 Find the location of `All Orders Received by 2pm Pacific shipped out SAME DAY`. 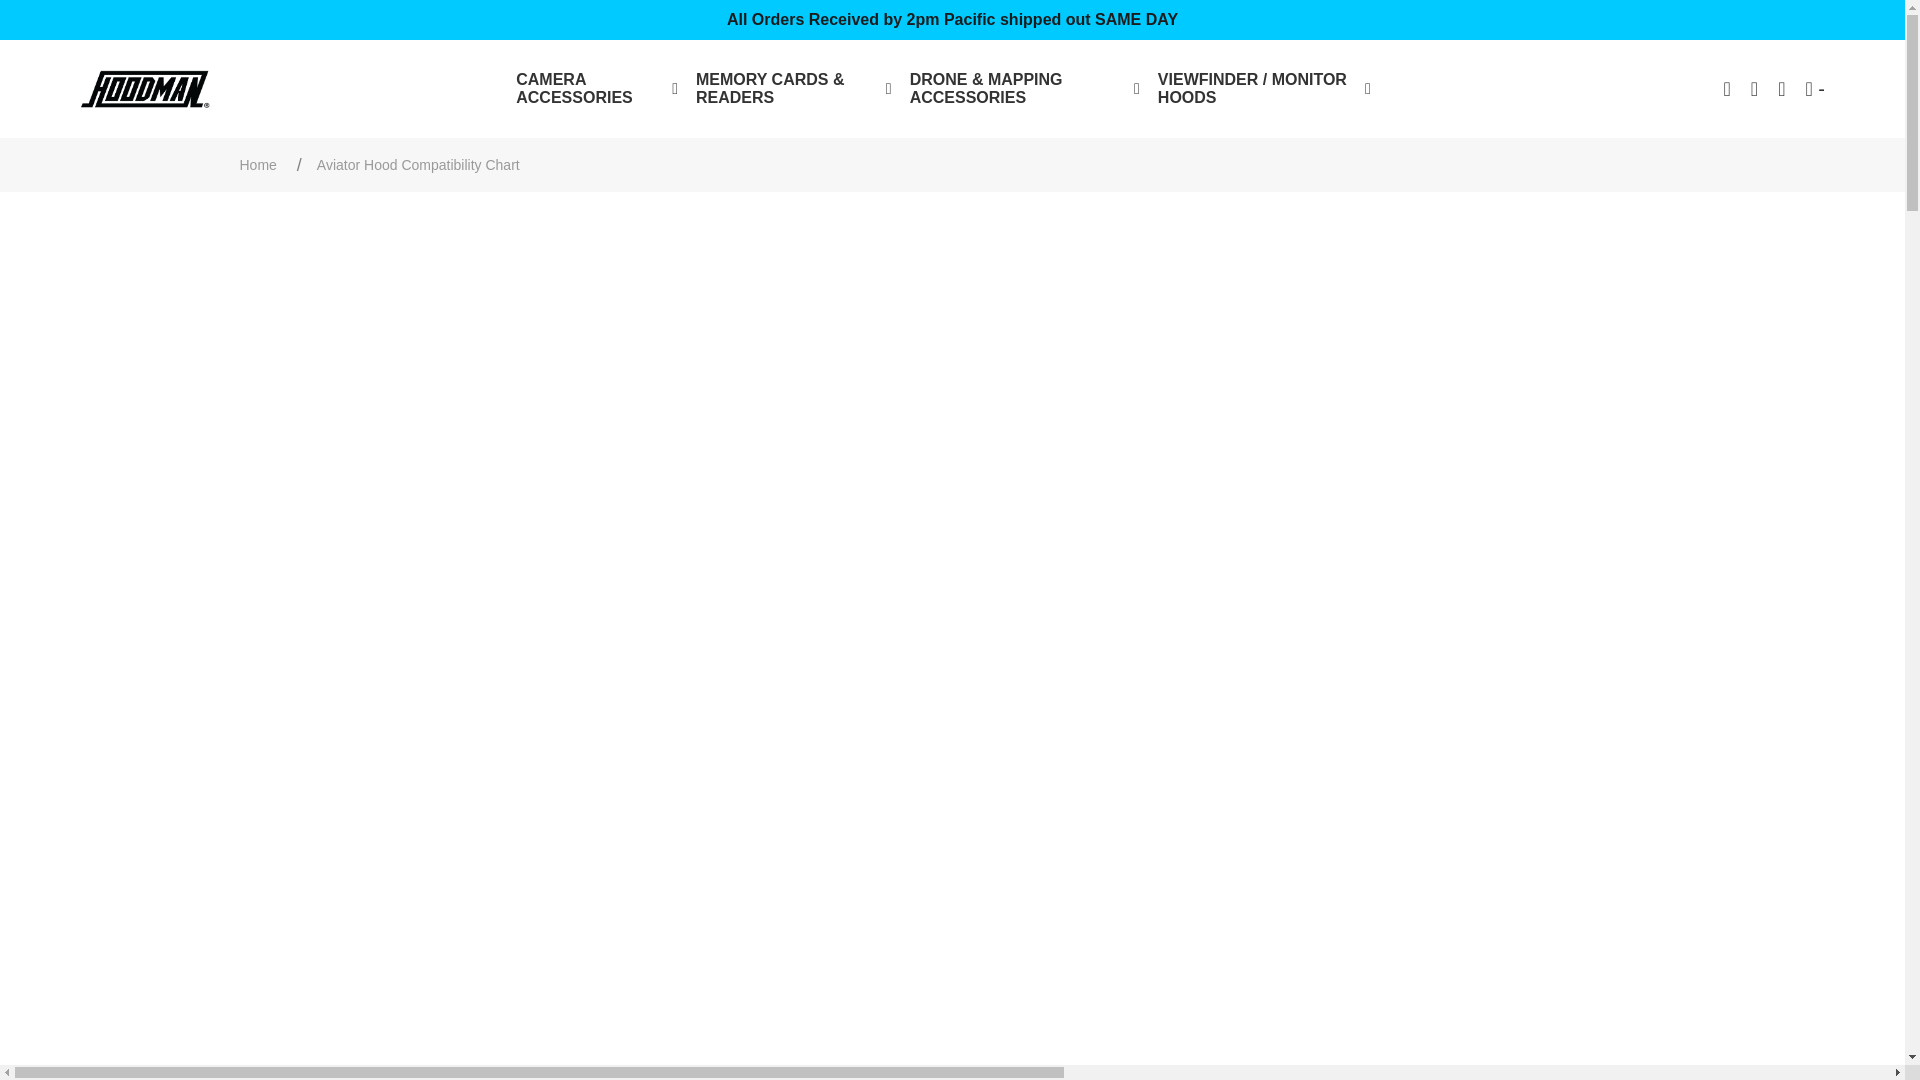

All Orders Received by 2pm Pacific shipped out SAME DAY is located at coordinates (952, 20).